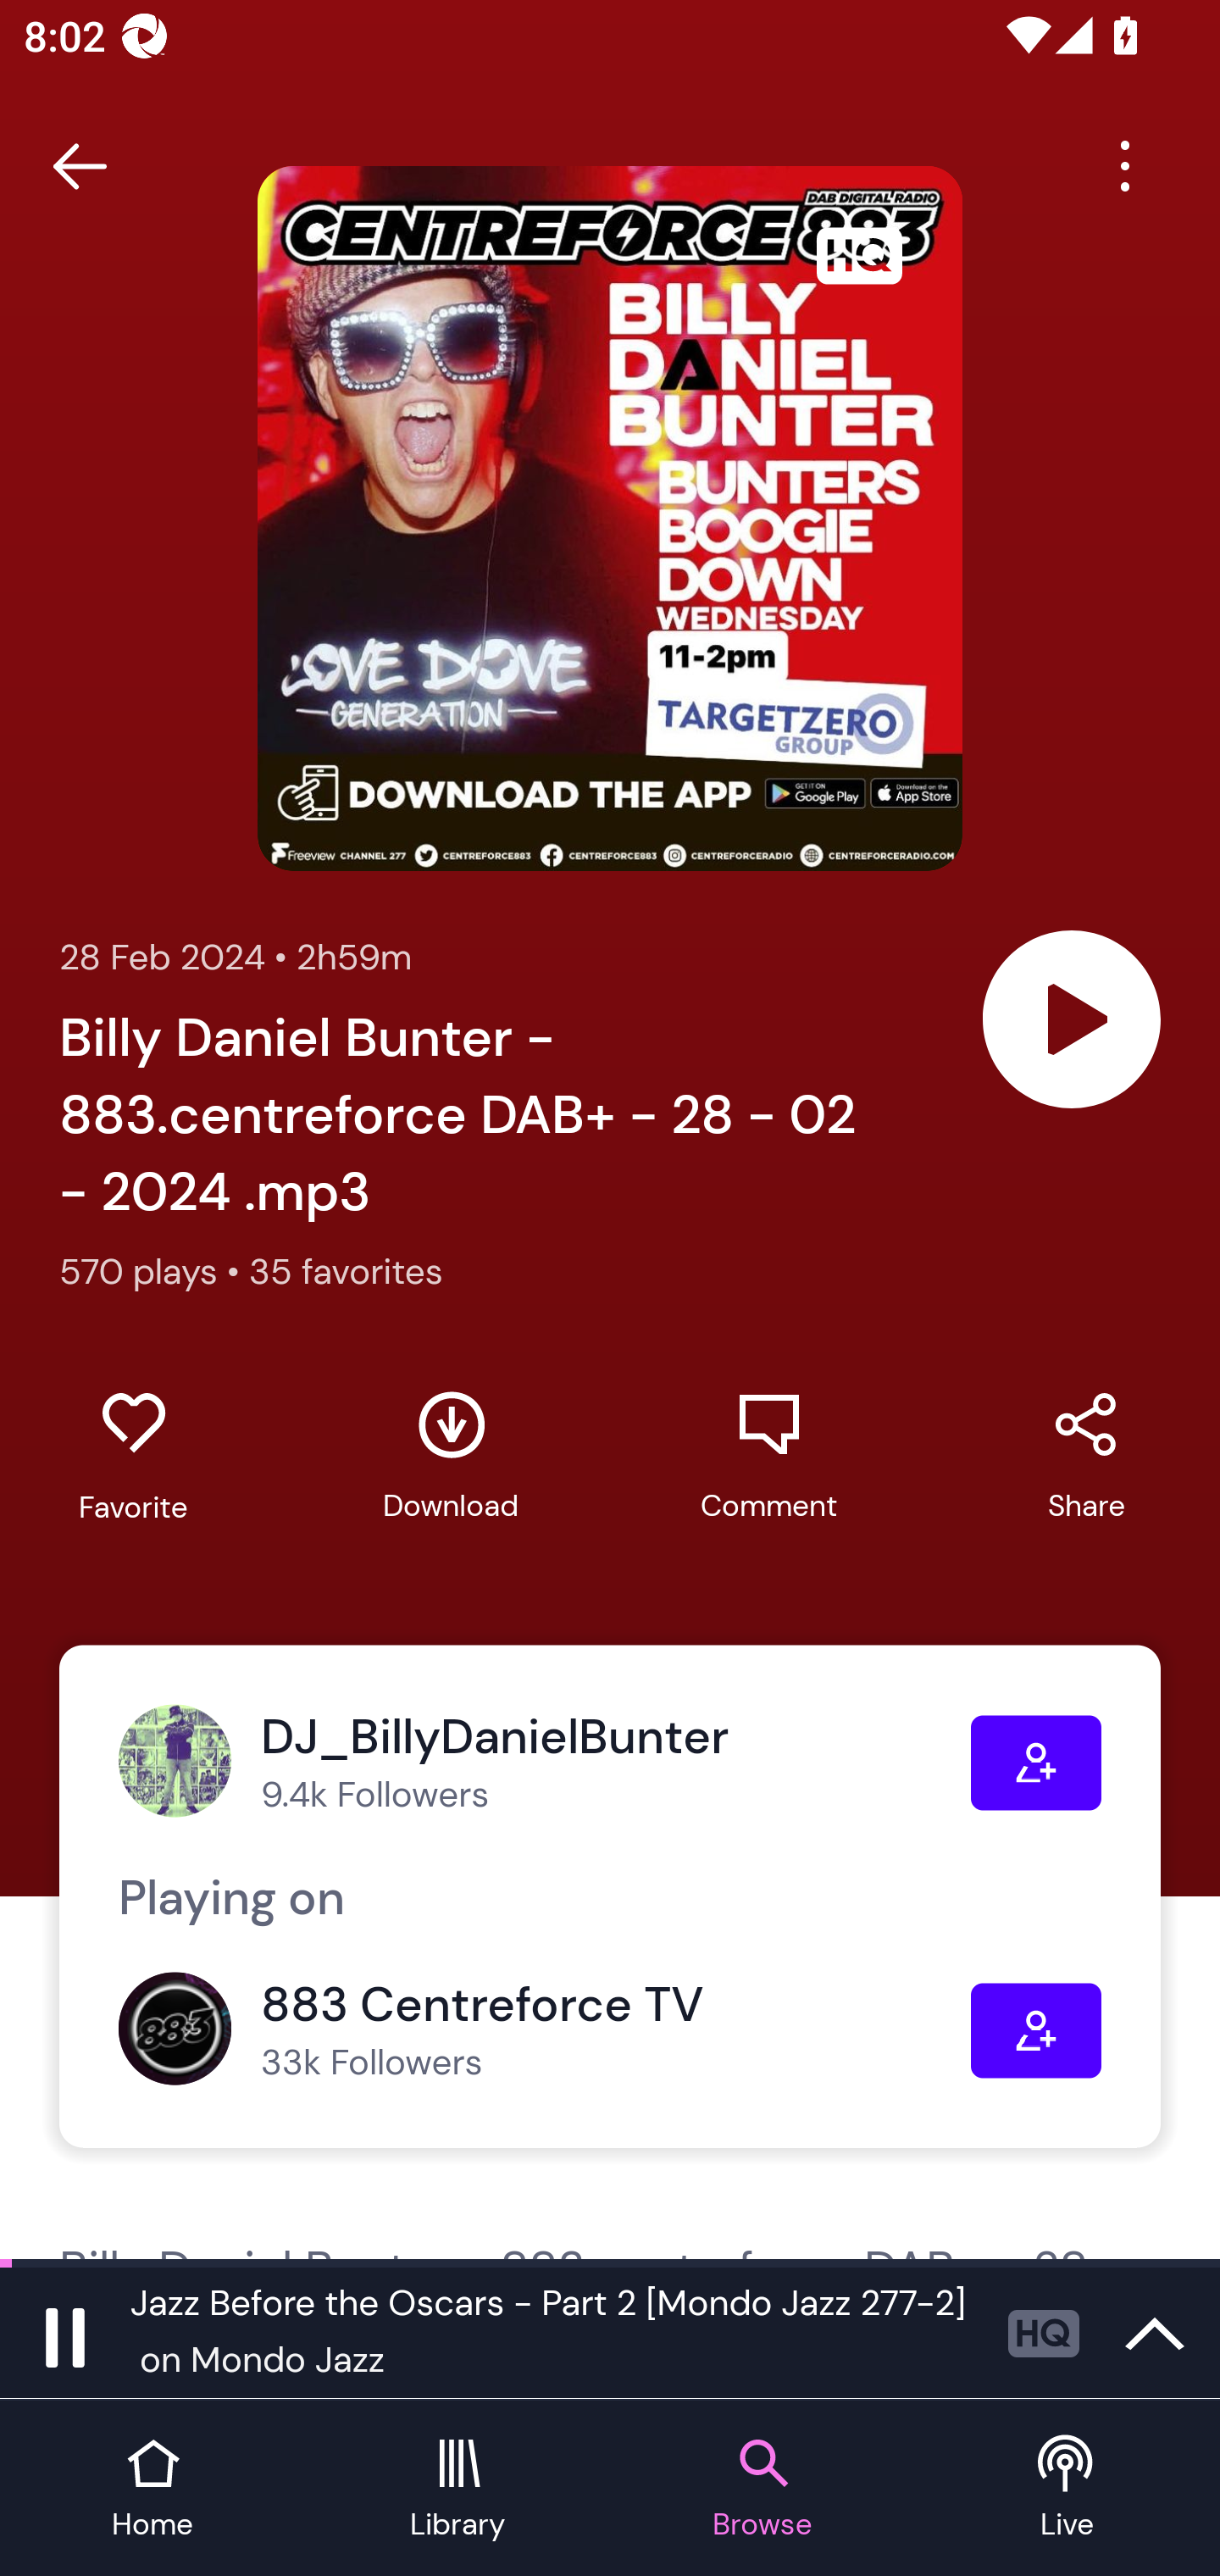 The width and height of the screenshot is (1220, 2576). What do you see at coordinates (1067, 2490) in the screenshot?
I see `Live tab Live` at bounding box center [1067, 2490].